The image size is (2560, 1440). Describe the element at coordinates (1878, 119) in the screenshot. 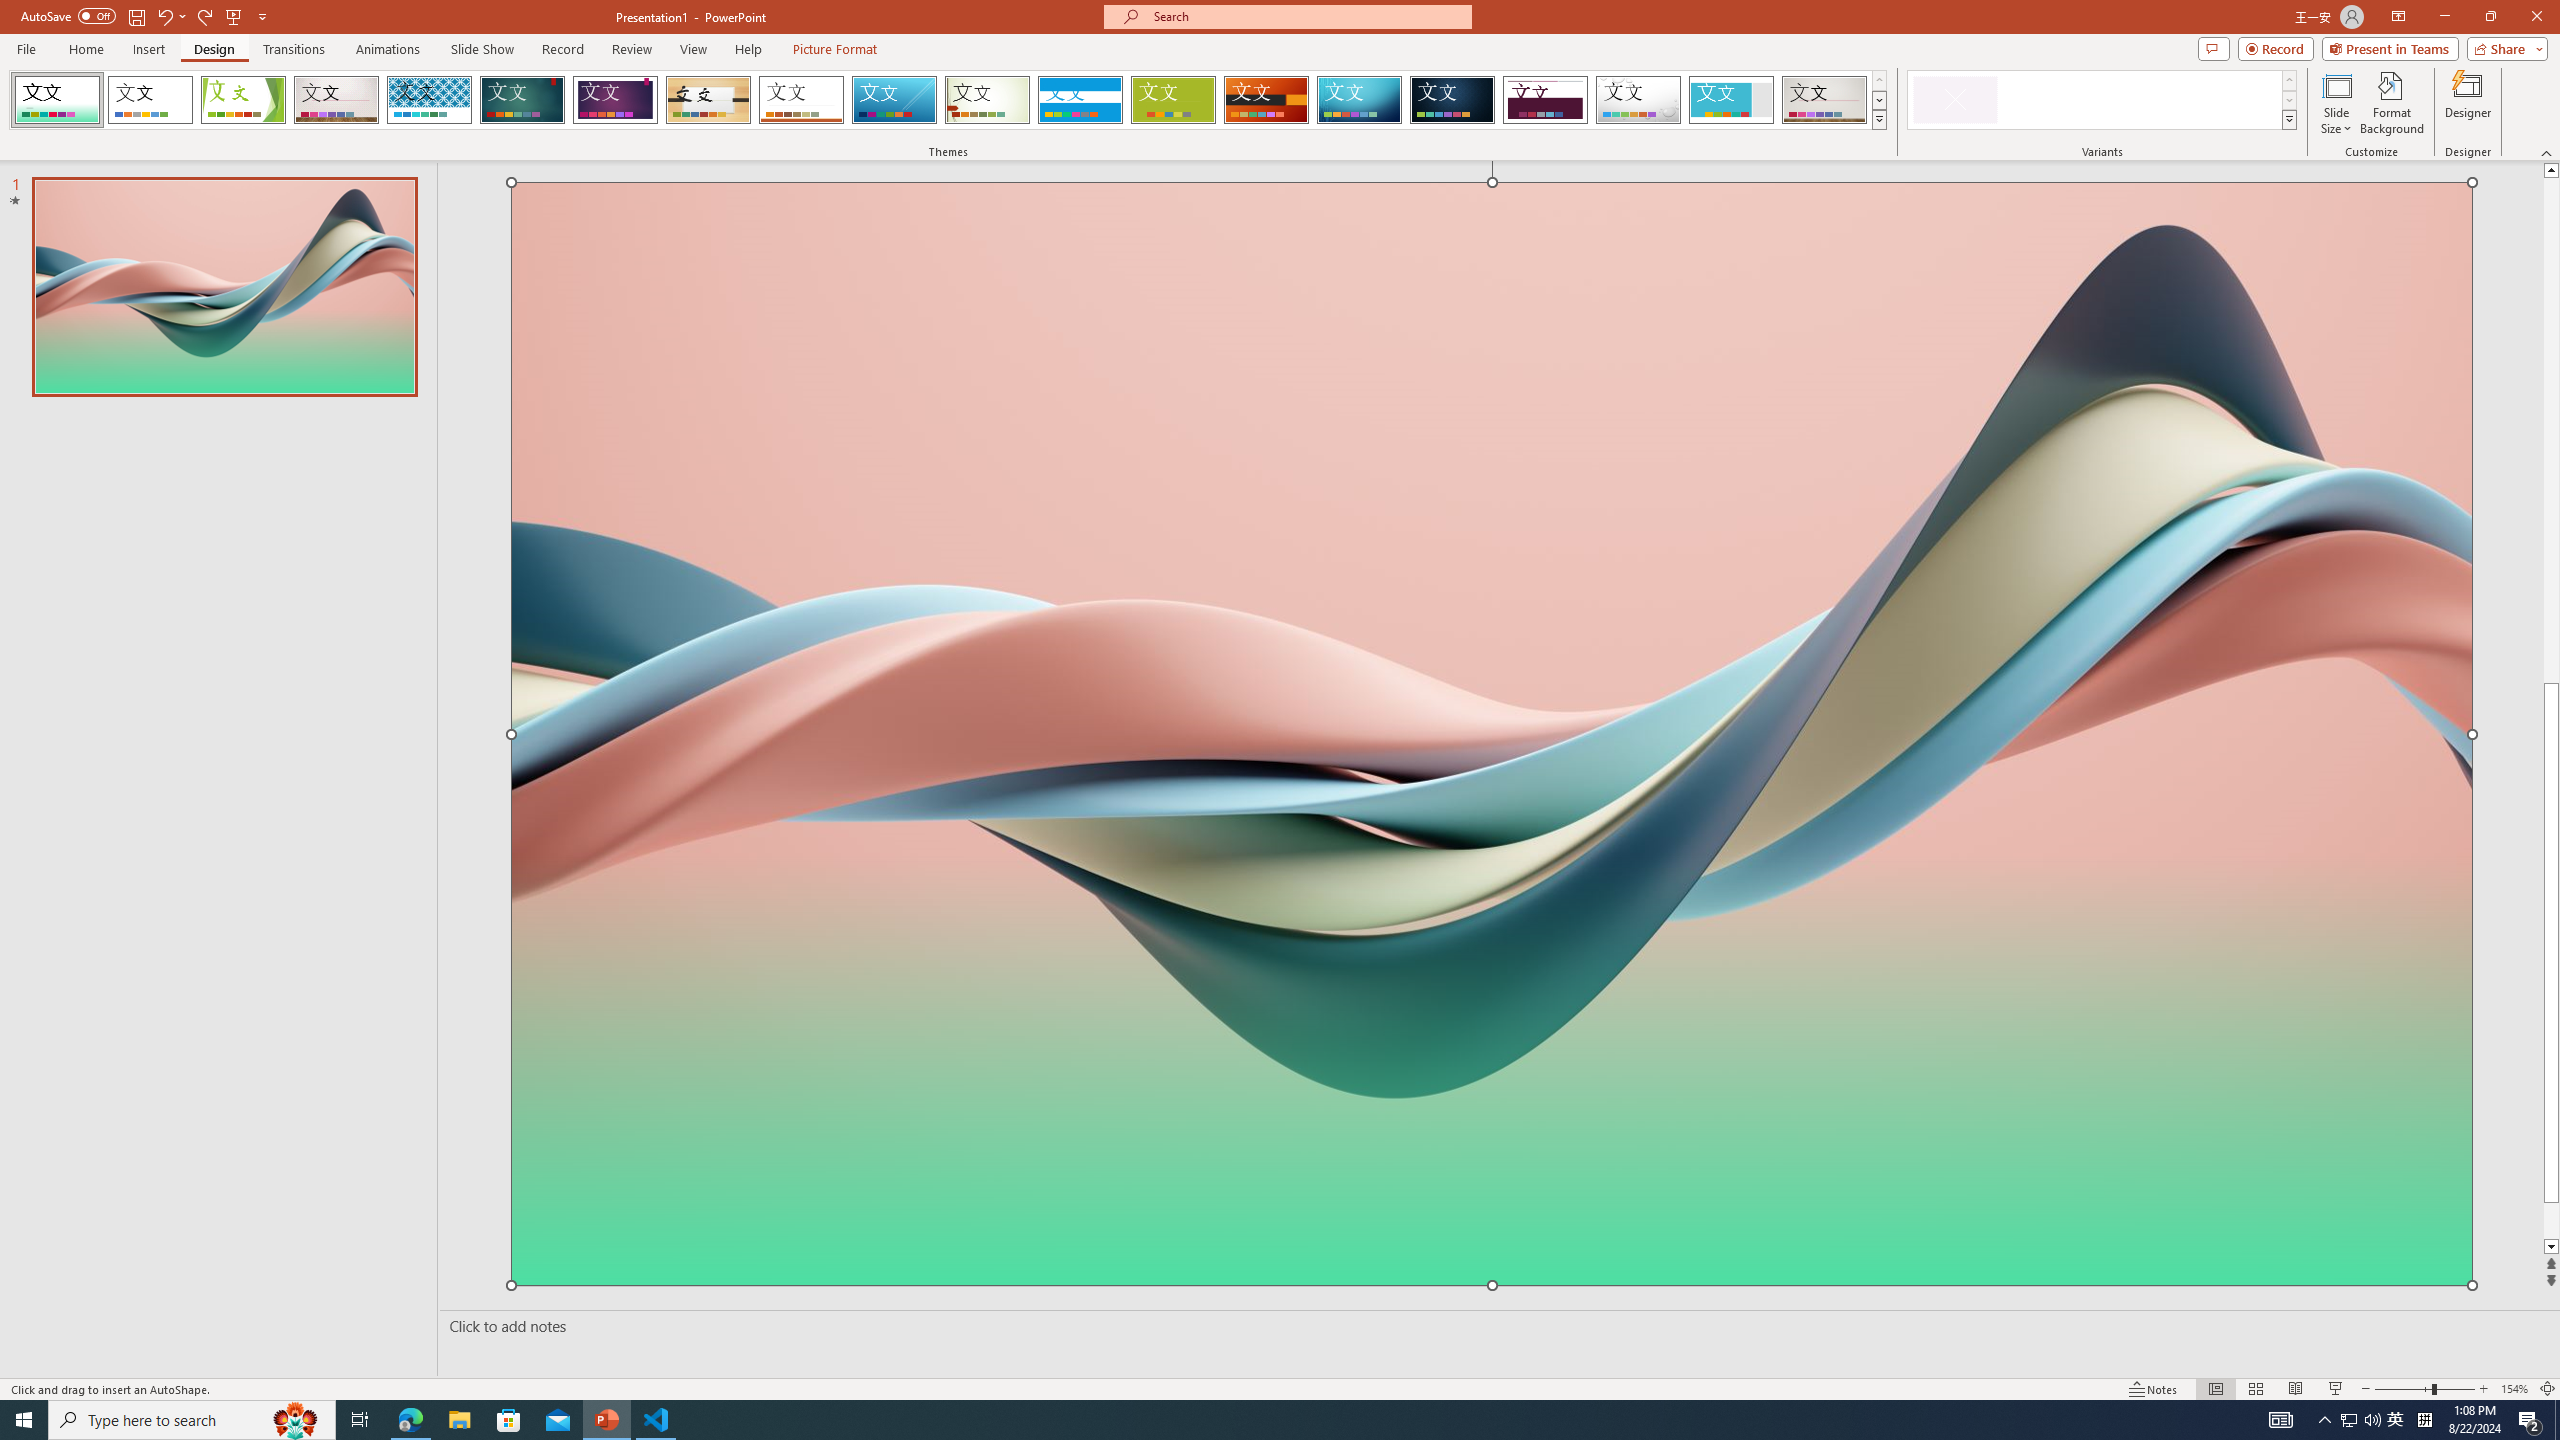

I see `Themes` at that location.